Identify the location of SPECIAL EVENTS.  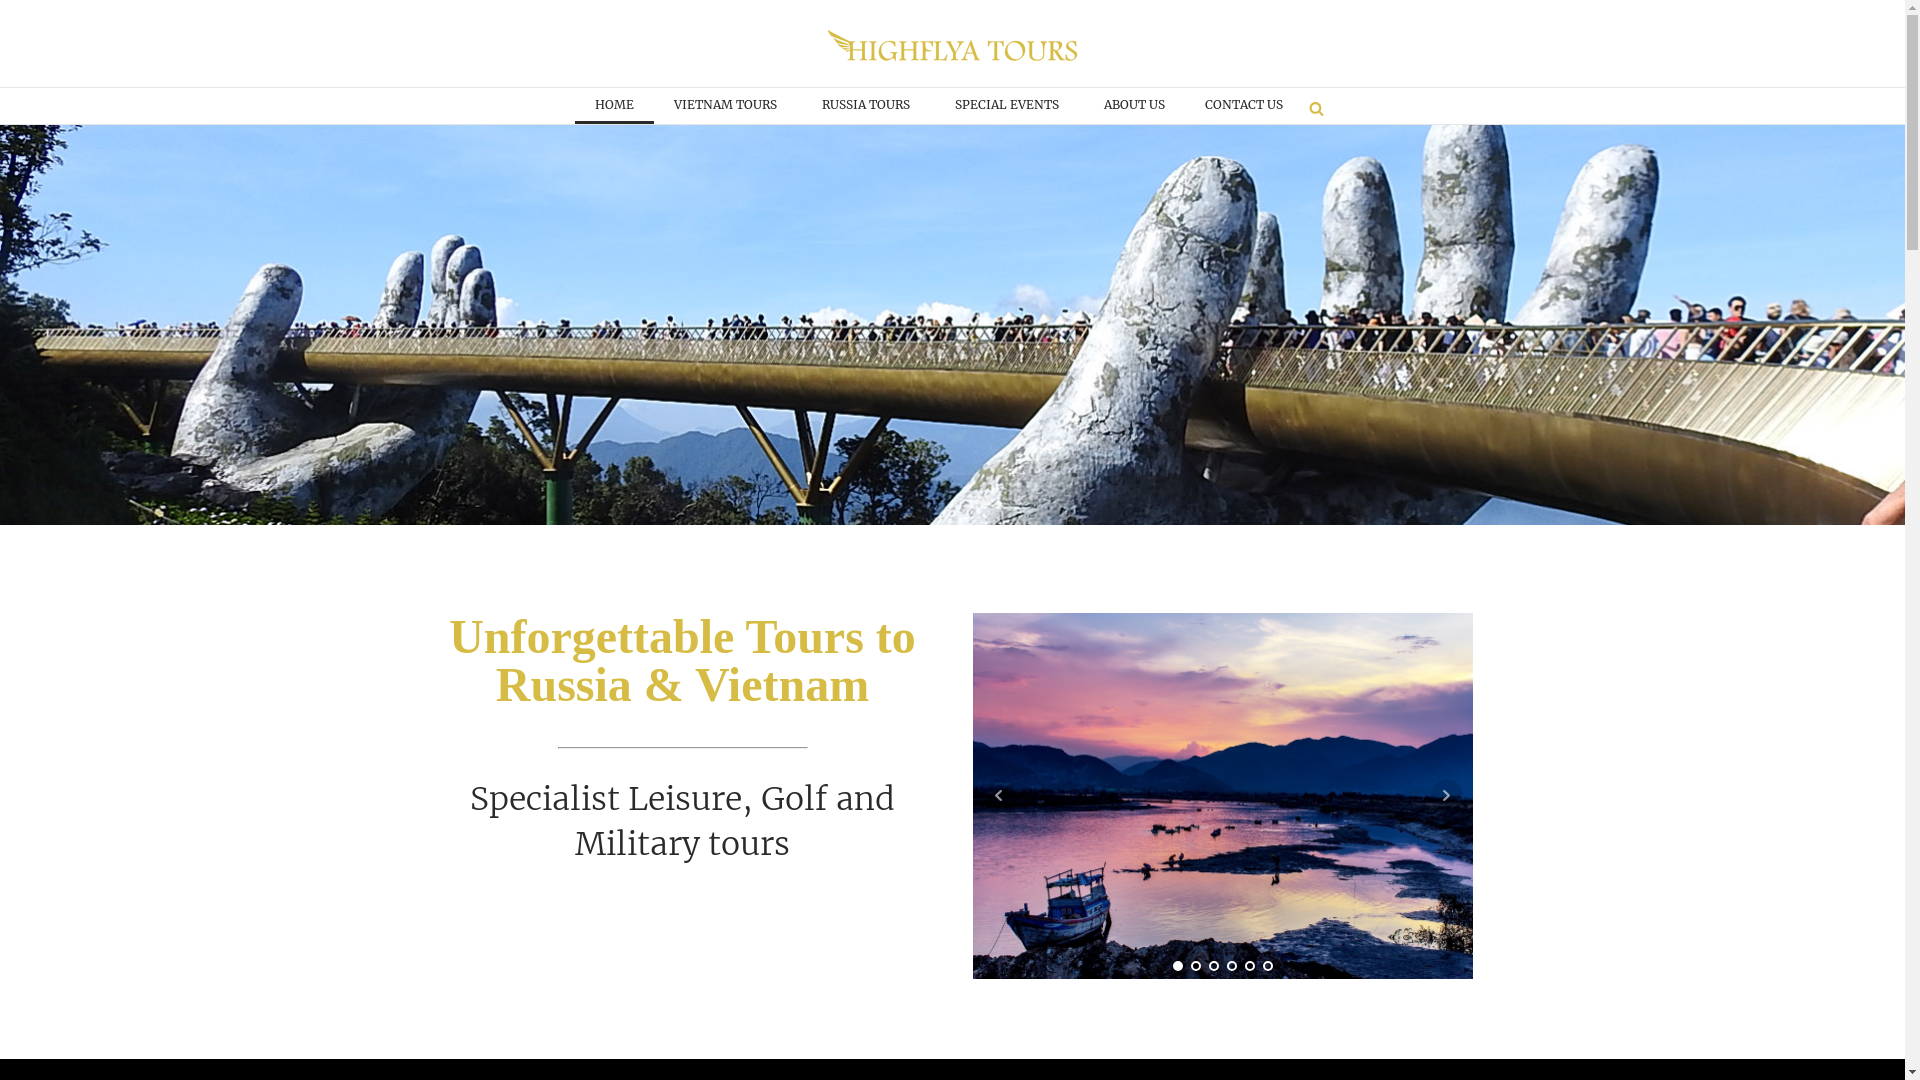
(1010, 106).